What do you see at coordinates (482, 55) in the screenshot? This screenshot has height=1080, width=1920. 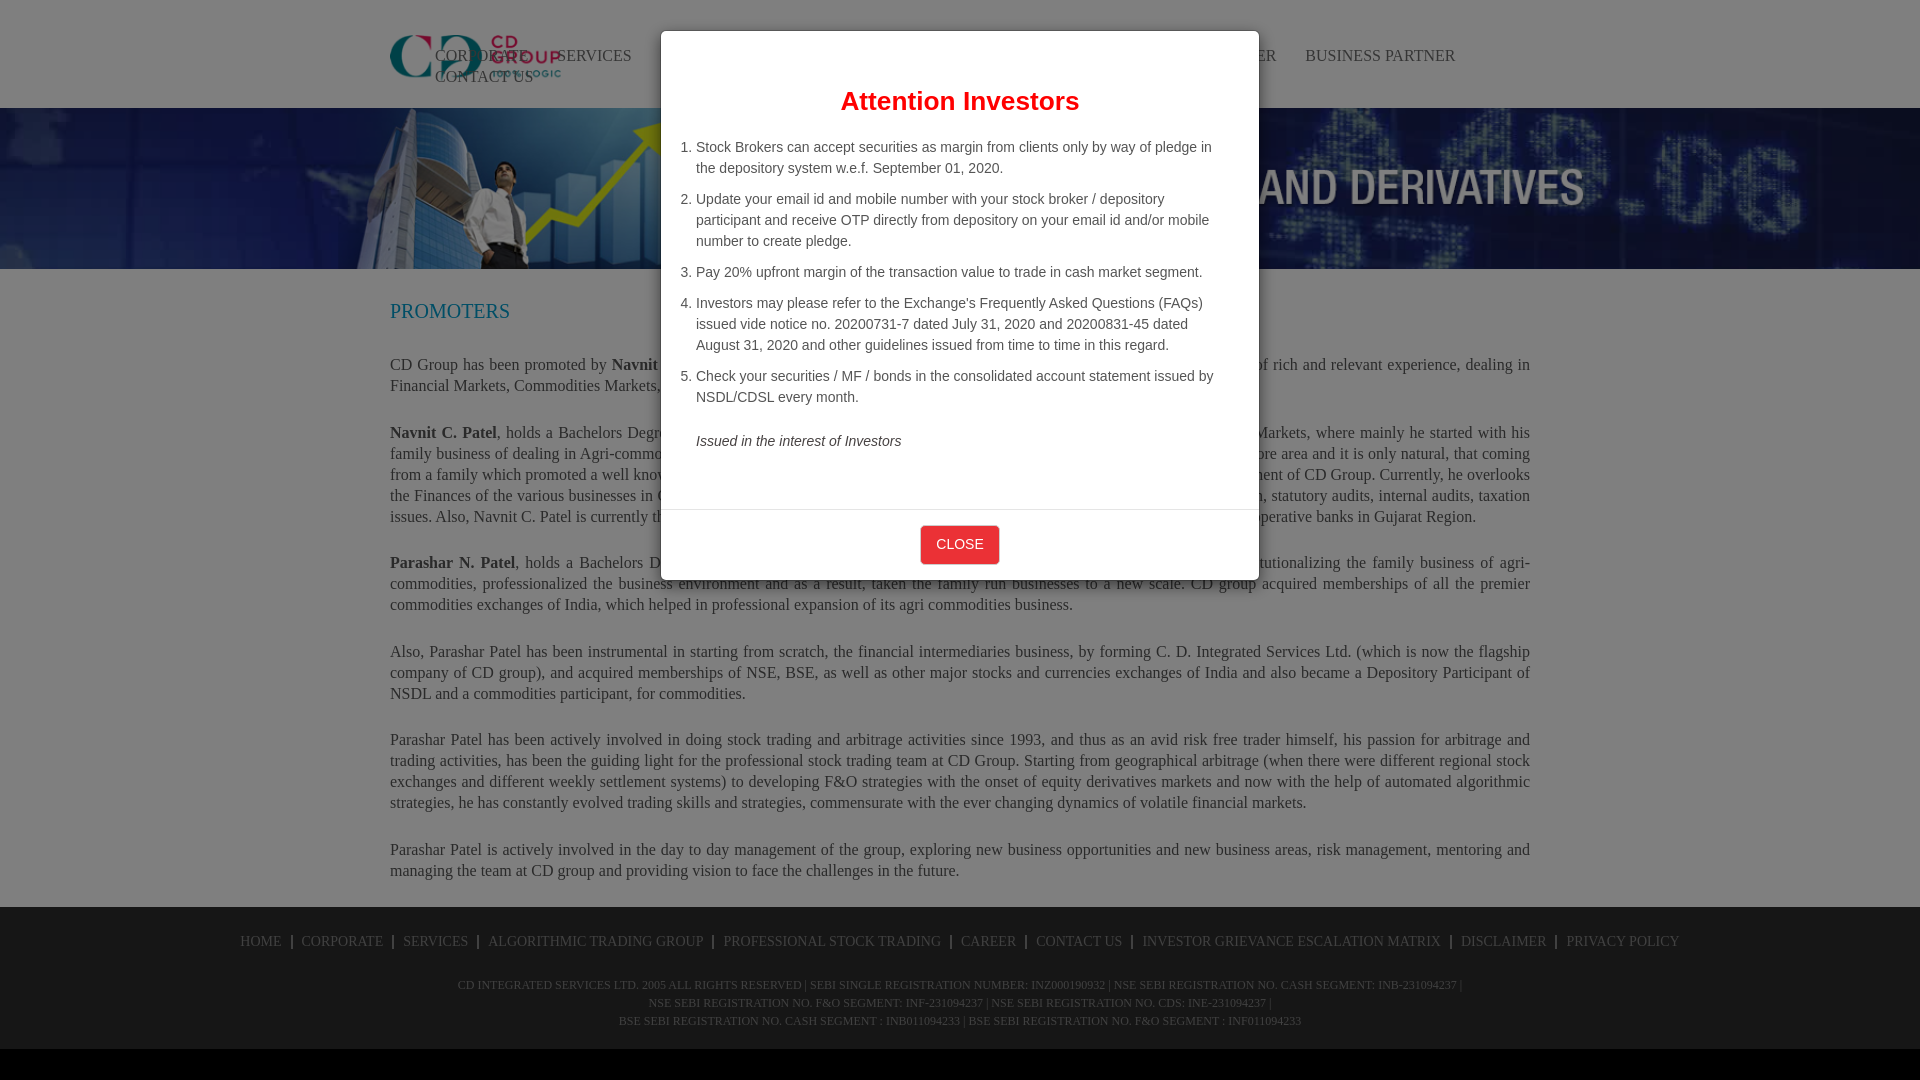 I see `CORPORATE` at bounding box center [482, 55].